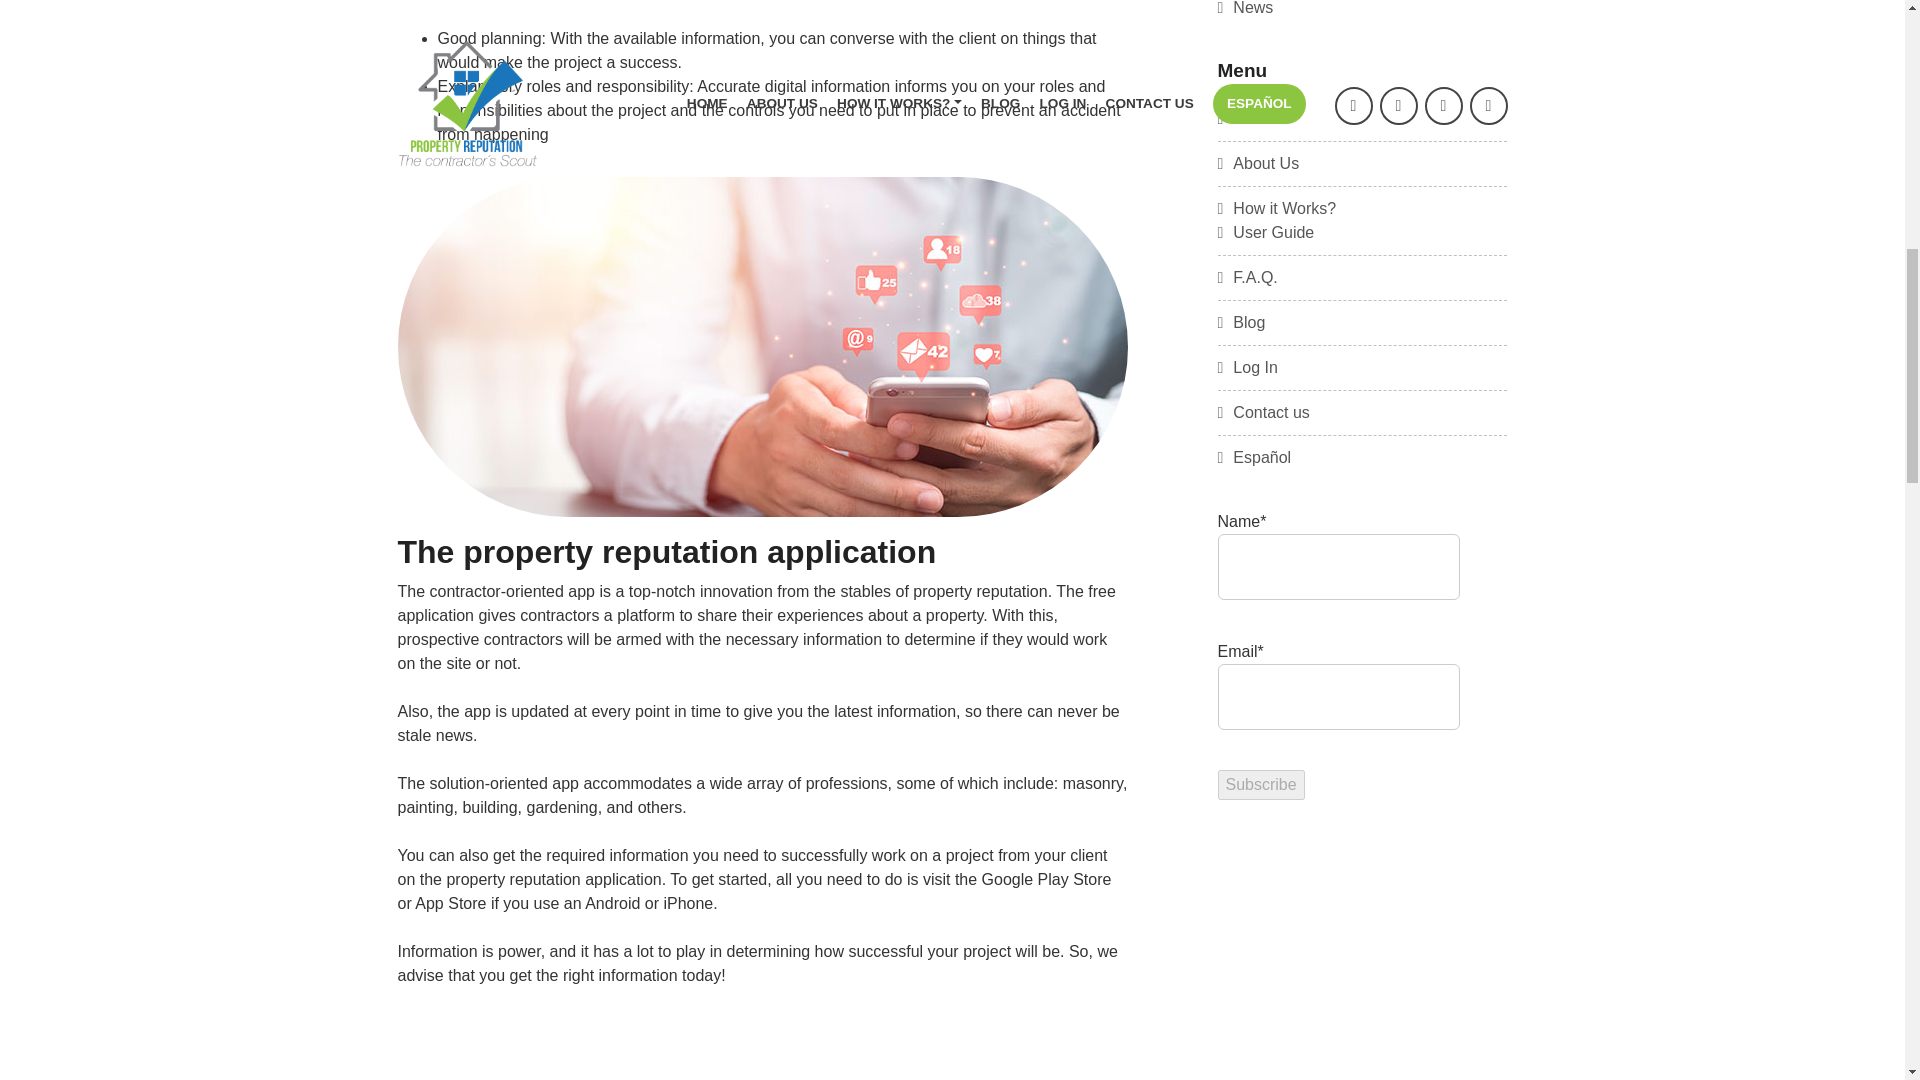 The image size is (1920, 1080). What do you see at coordinates (1258, 163) in the screenshot?
I see `About Us` at bounding box center [1258, 163].